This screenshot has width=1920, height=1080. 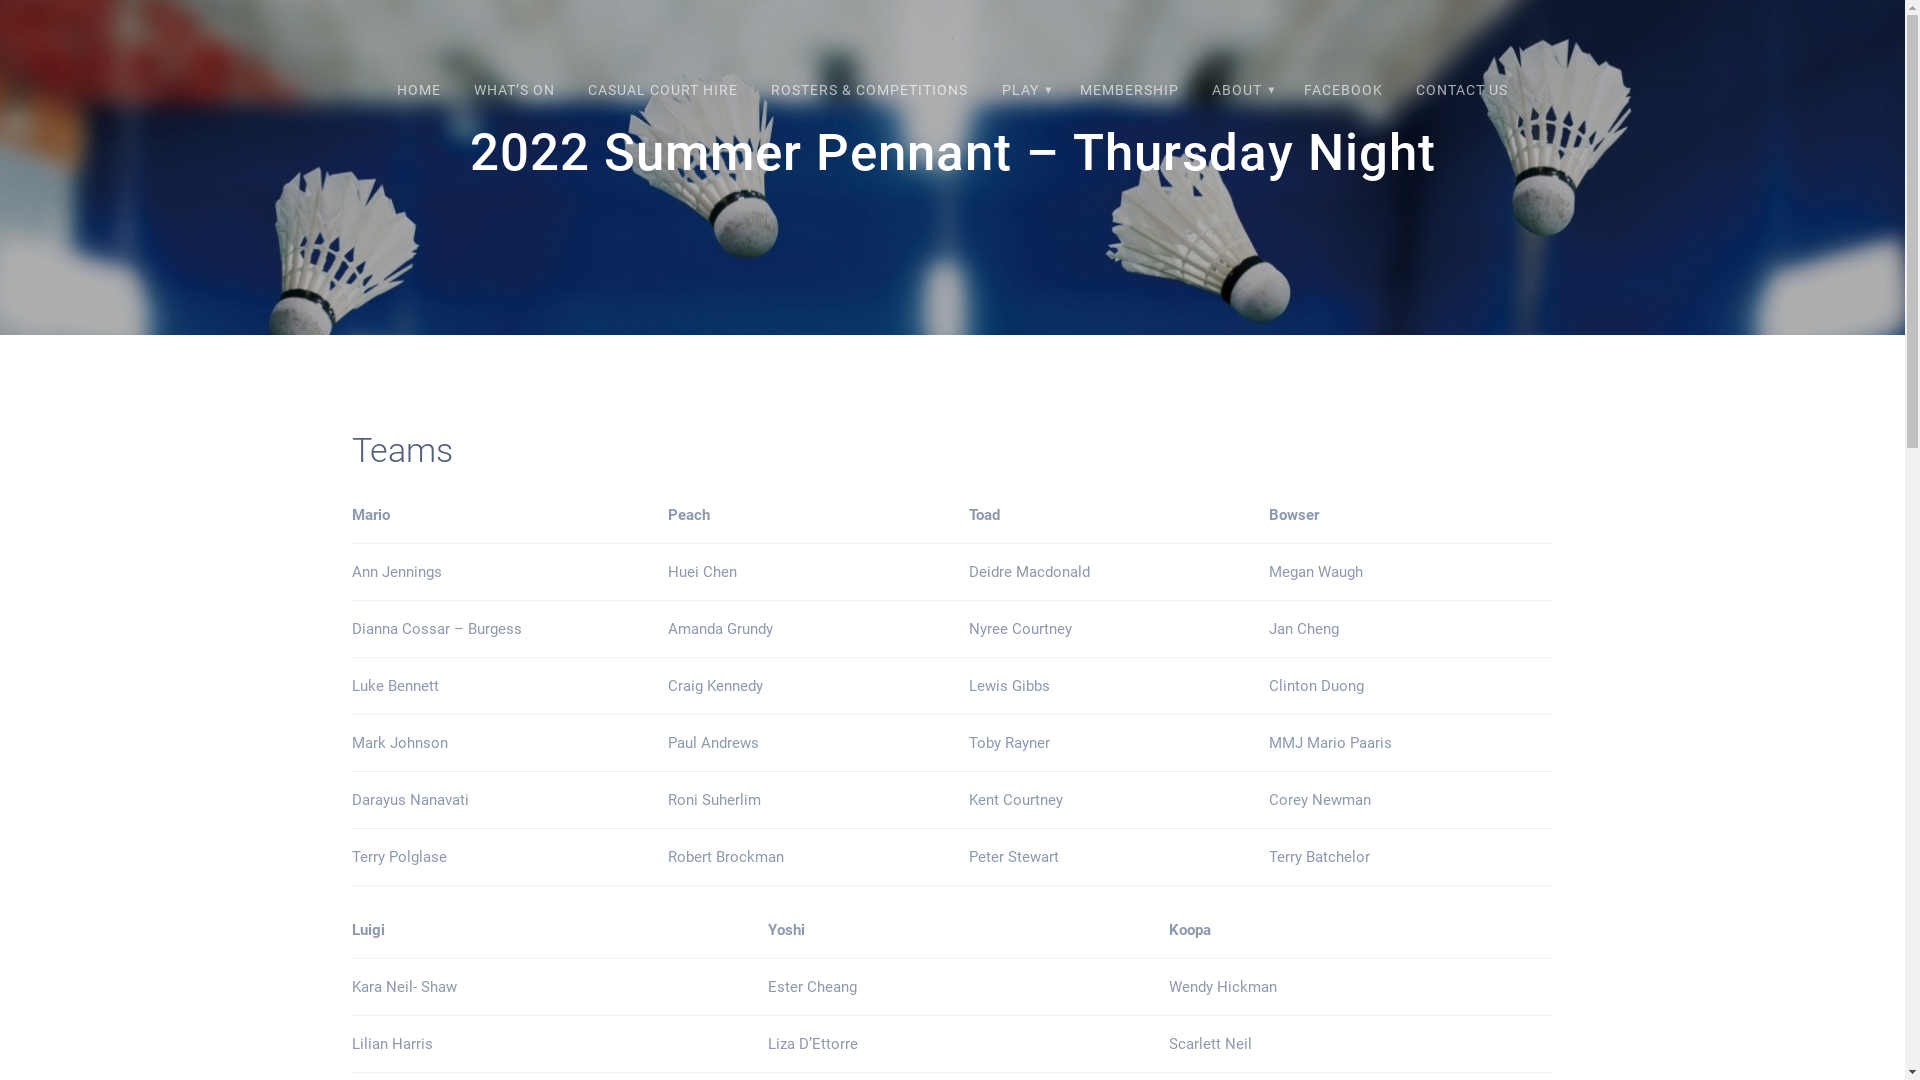 I want to click on HOME, so click(x=418, y=90).